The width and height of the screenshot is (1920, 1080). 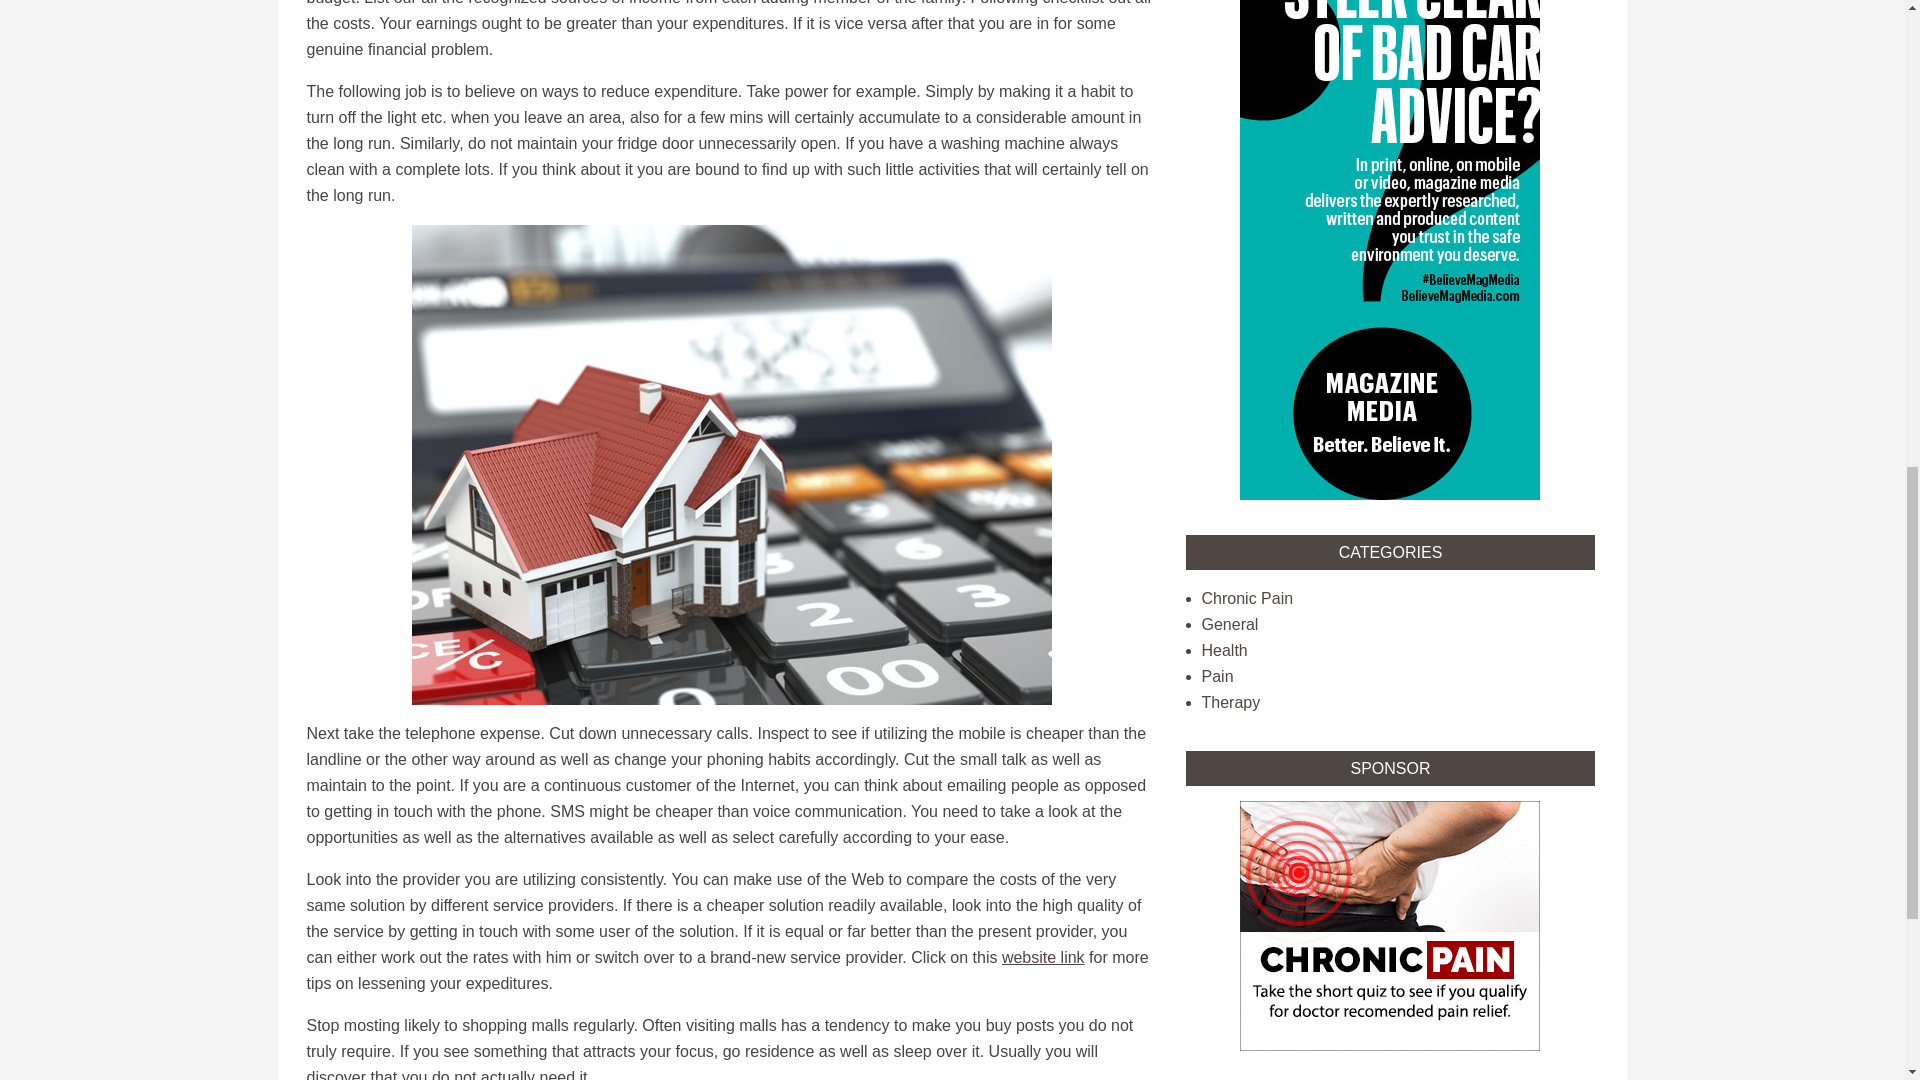 I want to click on Therapy, so click(x=1231, y=702).